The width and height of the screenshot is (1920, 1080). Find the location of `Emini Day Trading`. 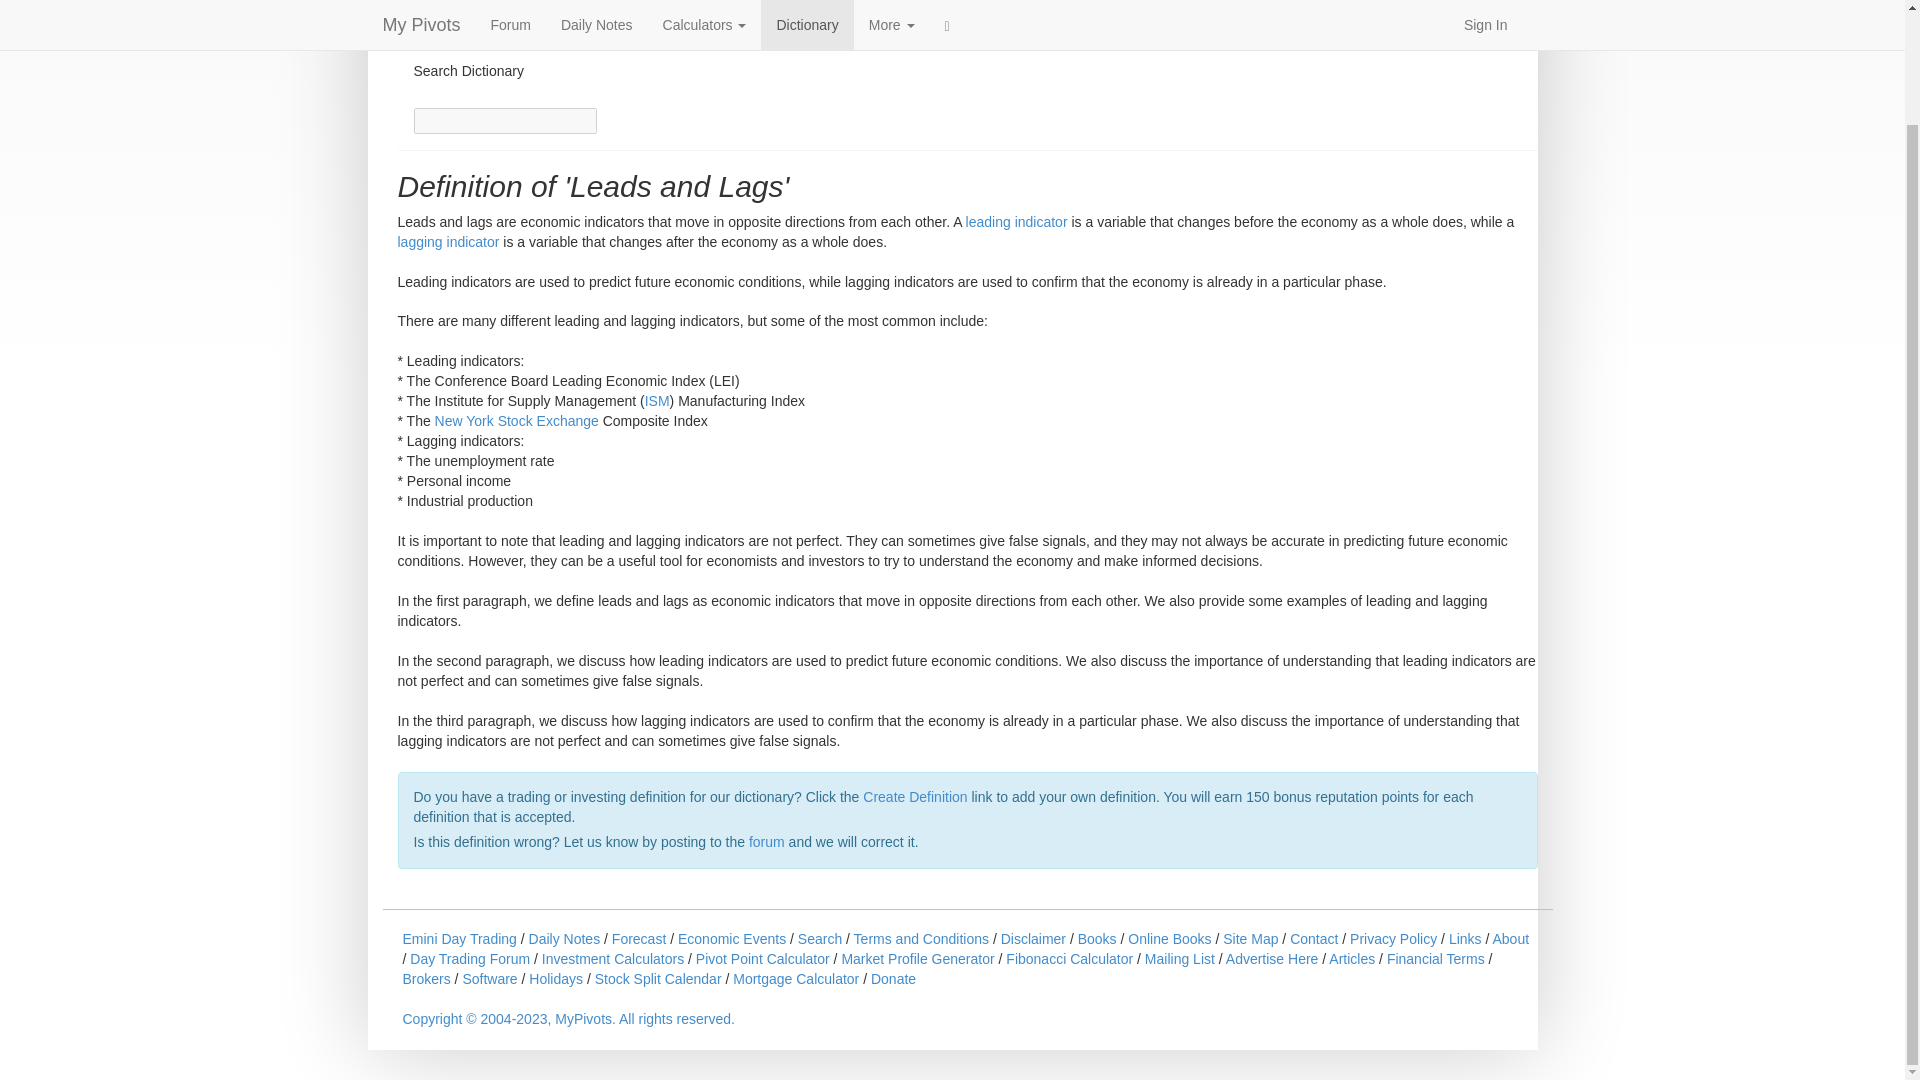

Emini Day Trading is located at coordinates (458, 938).